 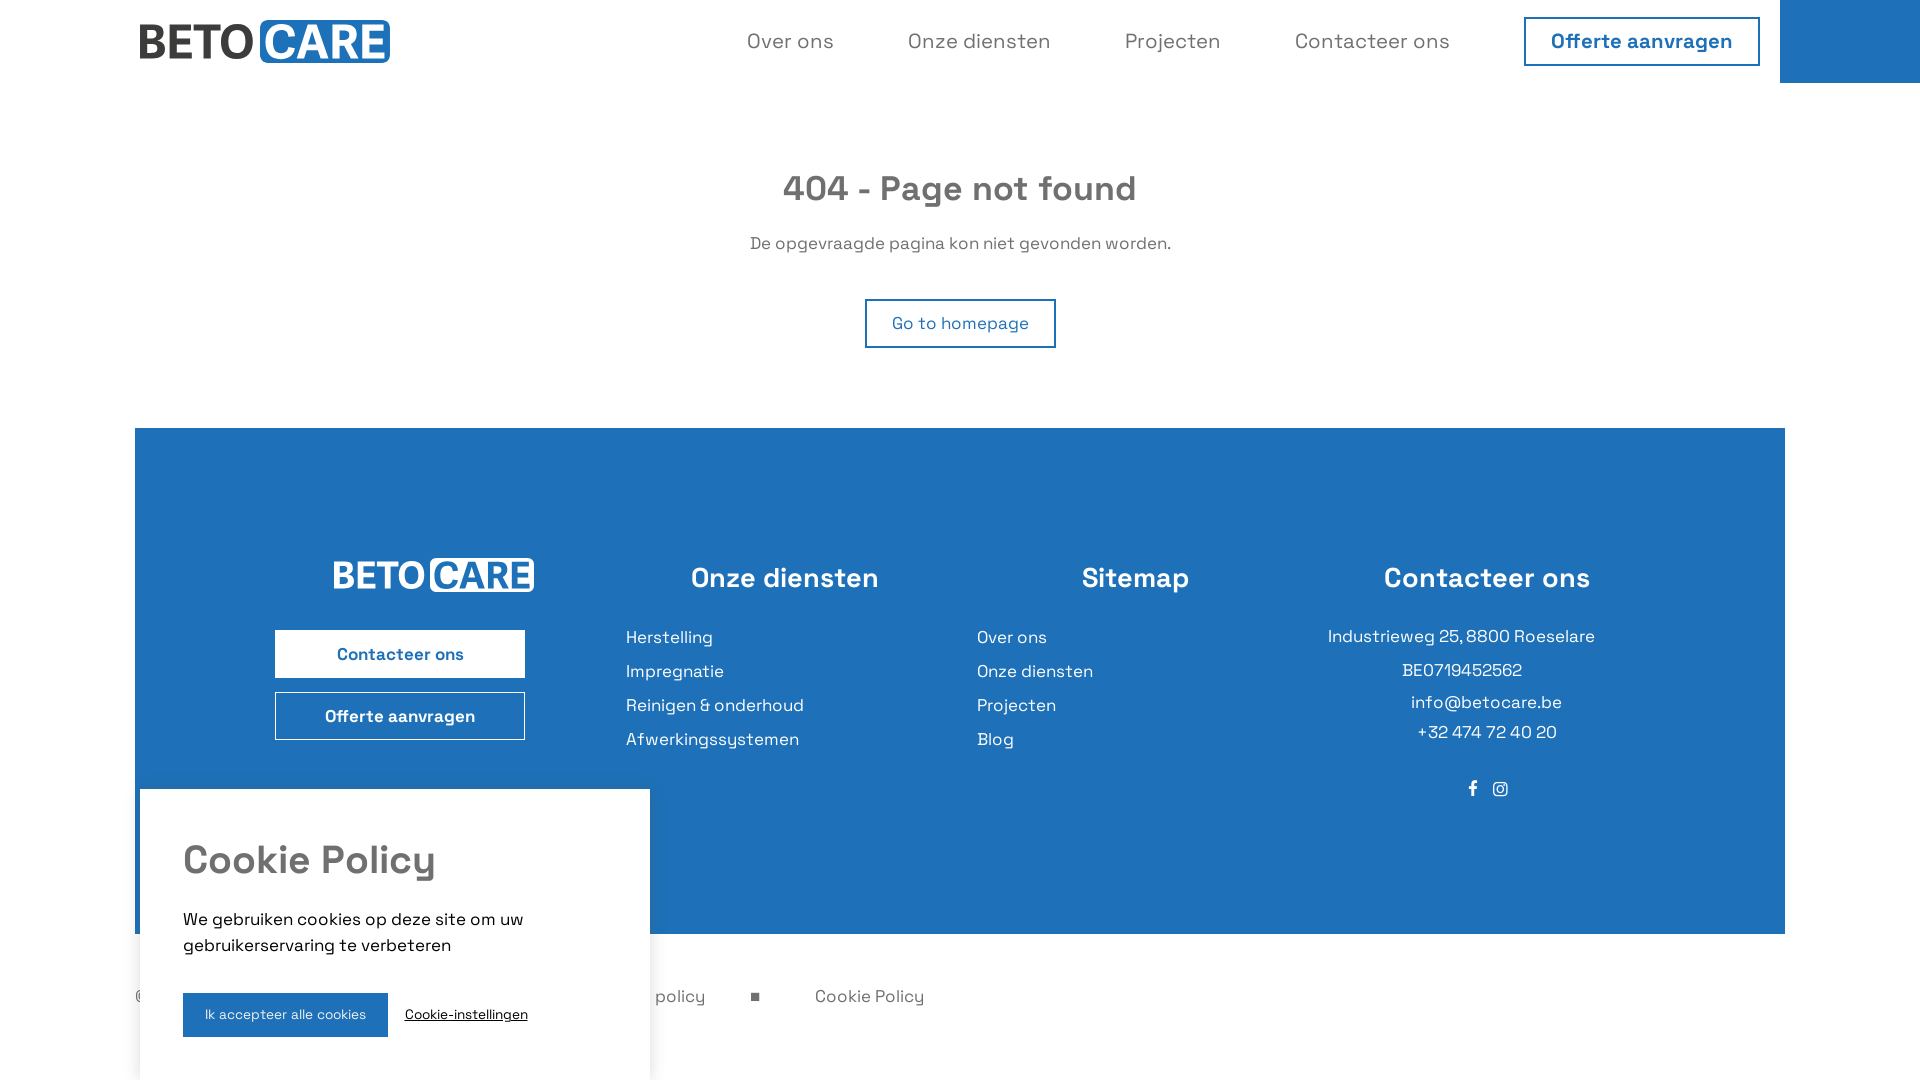 What do you see at coordinates (1642, 42) in the screenshot?
I see `Offerte aanvragen` at bounding box center [1642, 42].